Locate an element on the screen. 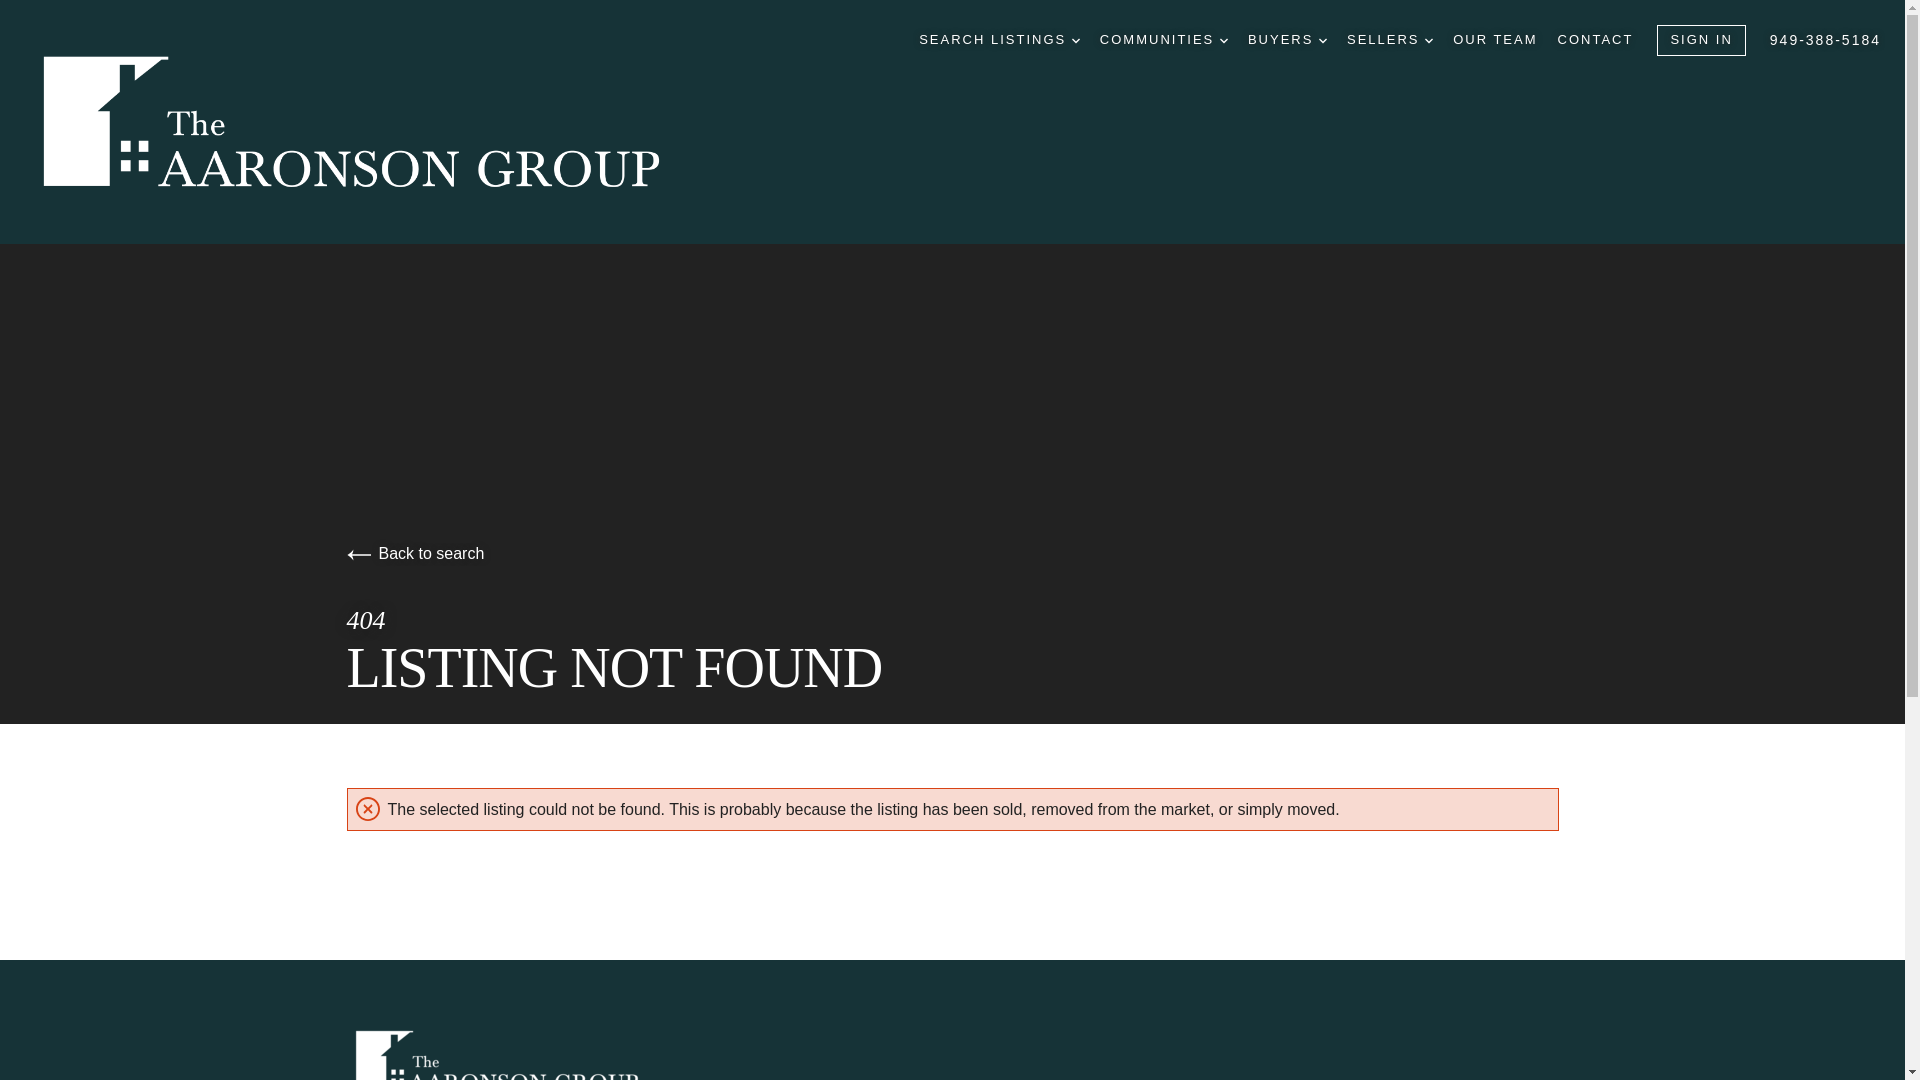 Image resolution: width=1920 pixels, height=1080 pixels. SEARCH LISTINGS DROPDOWN ARROW is located at coordinates (999, 40).